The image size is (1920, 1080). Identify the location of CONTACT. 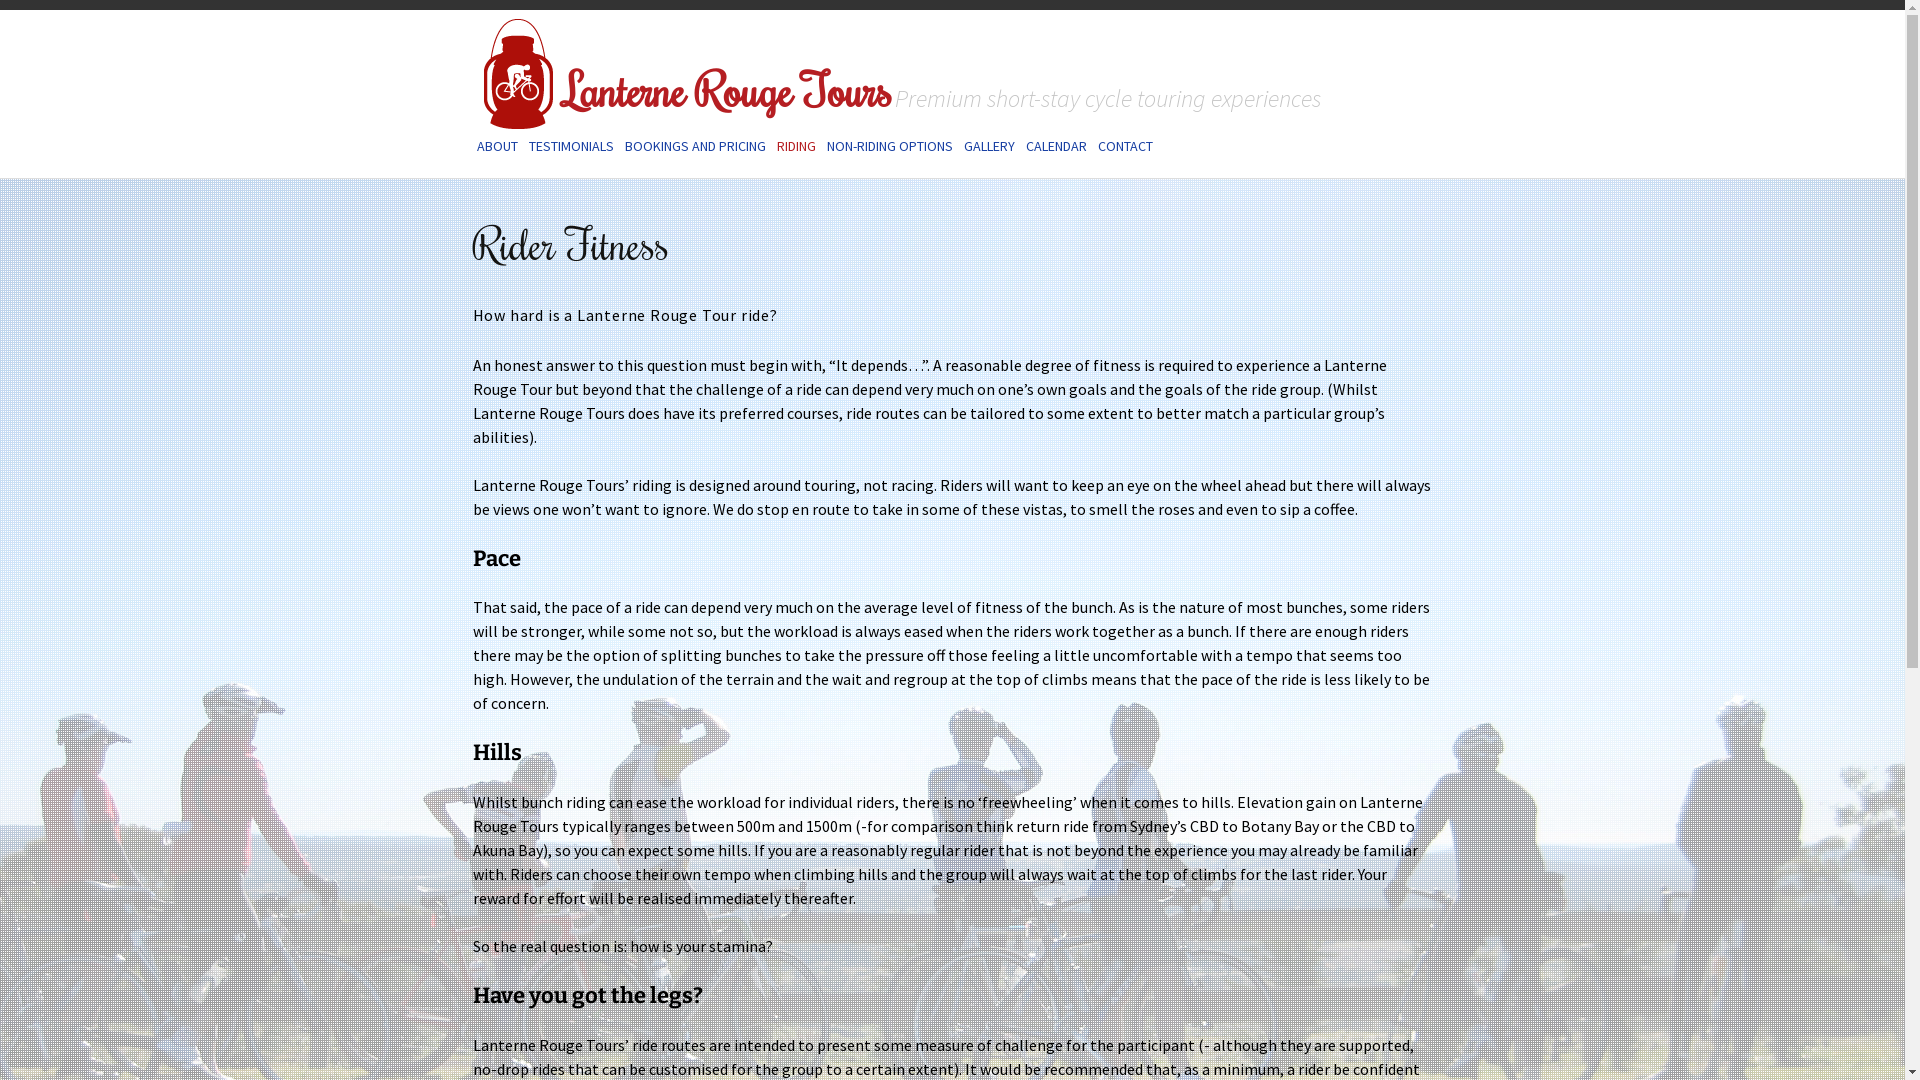
(1126, 146).